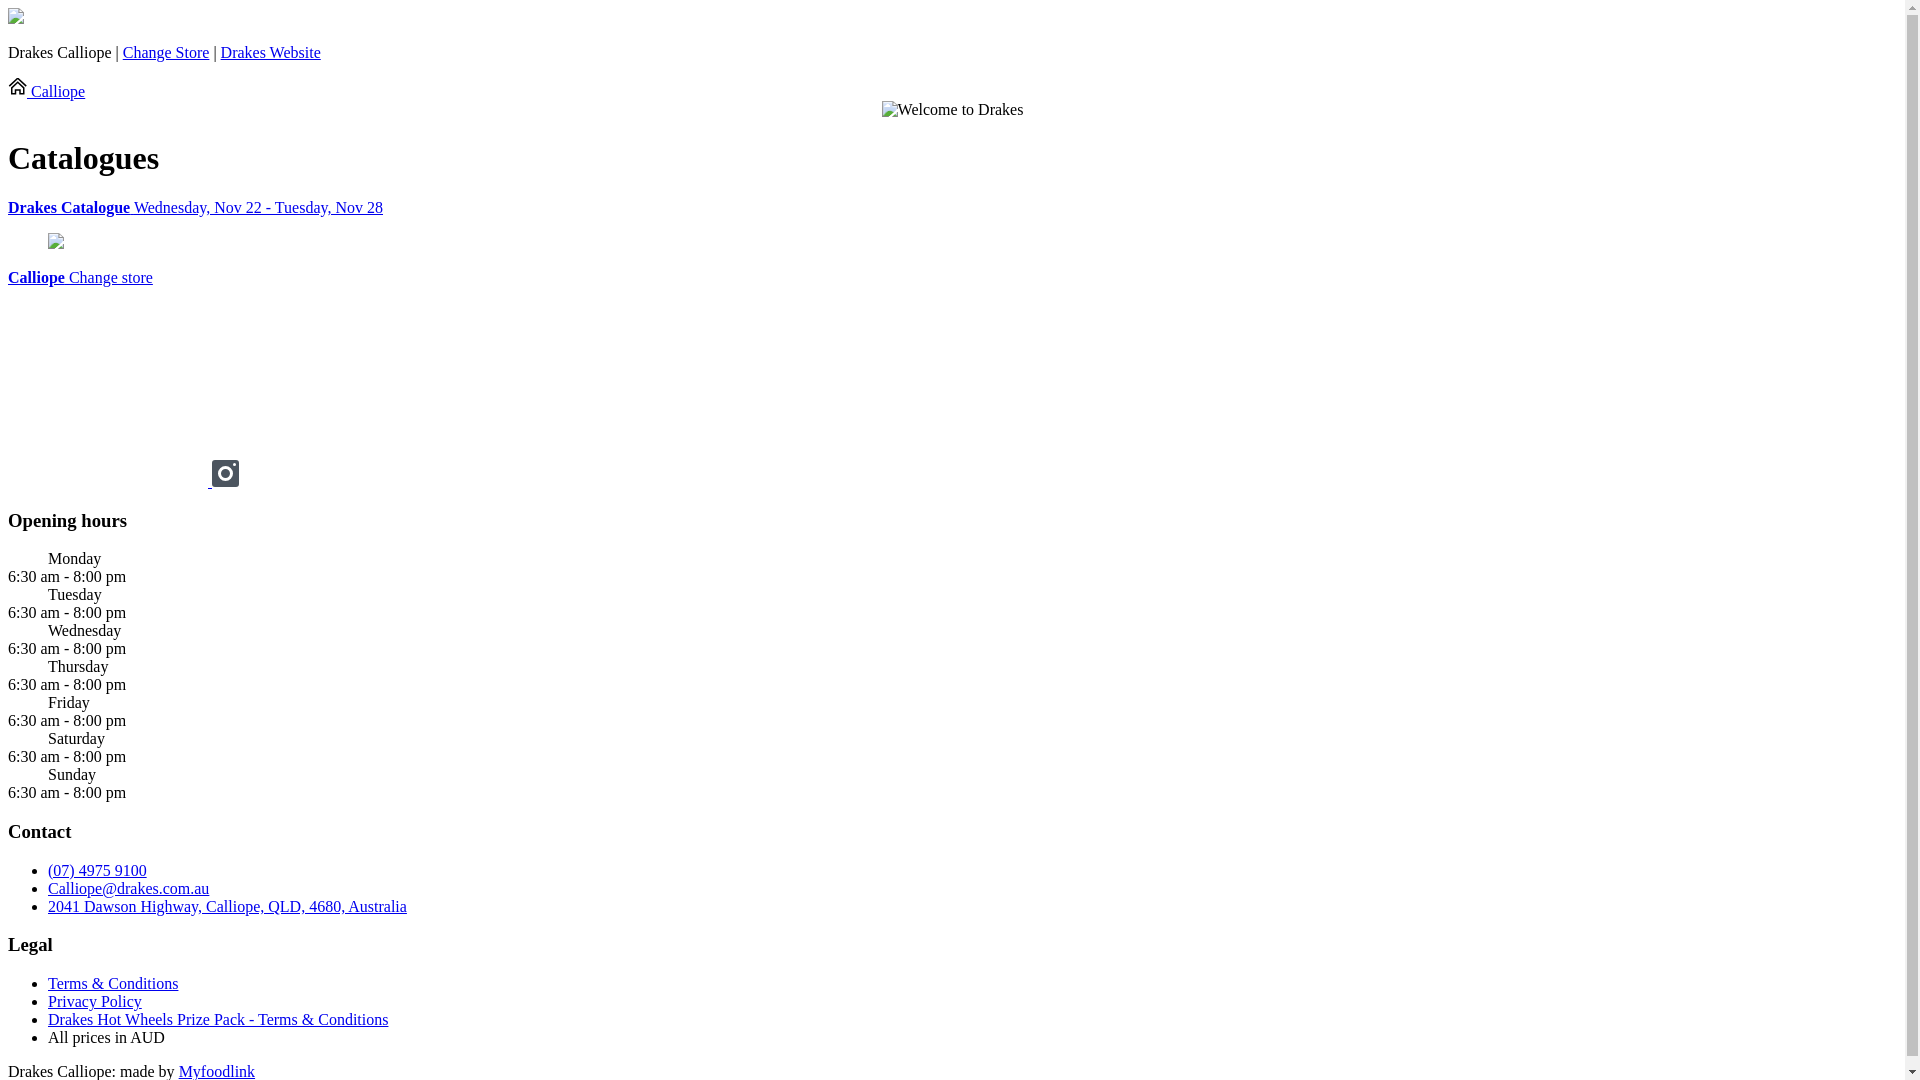 This screenshot has height=1080, width=1920. What do you see at coordinates (128, 888) in the screenshot?
I see `Calliope@drakes.com.au` at bounding box center [128, 888].